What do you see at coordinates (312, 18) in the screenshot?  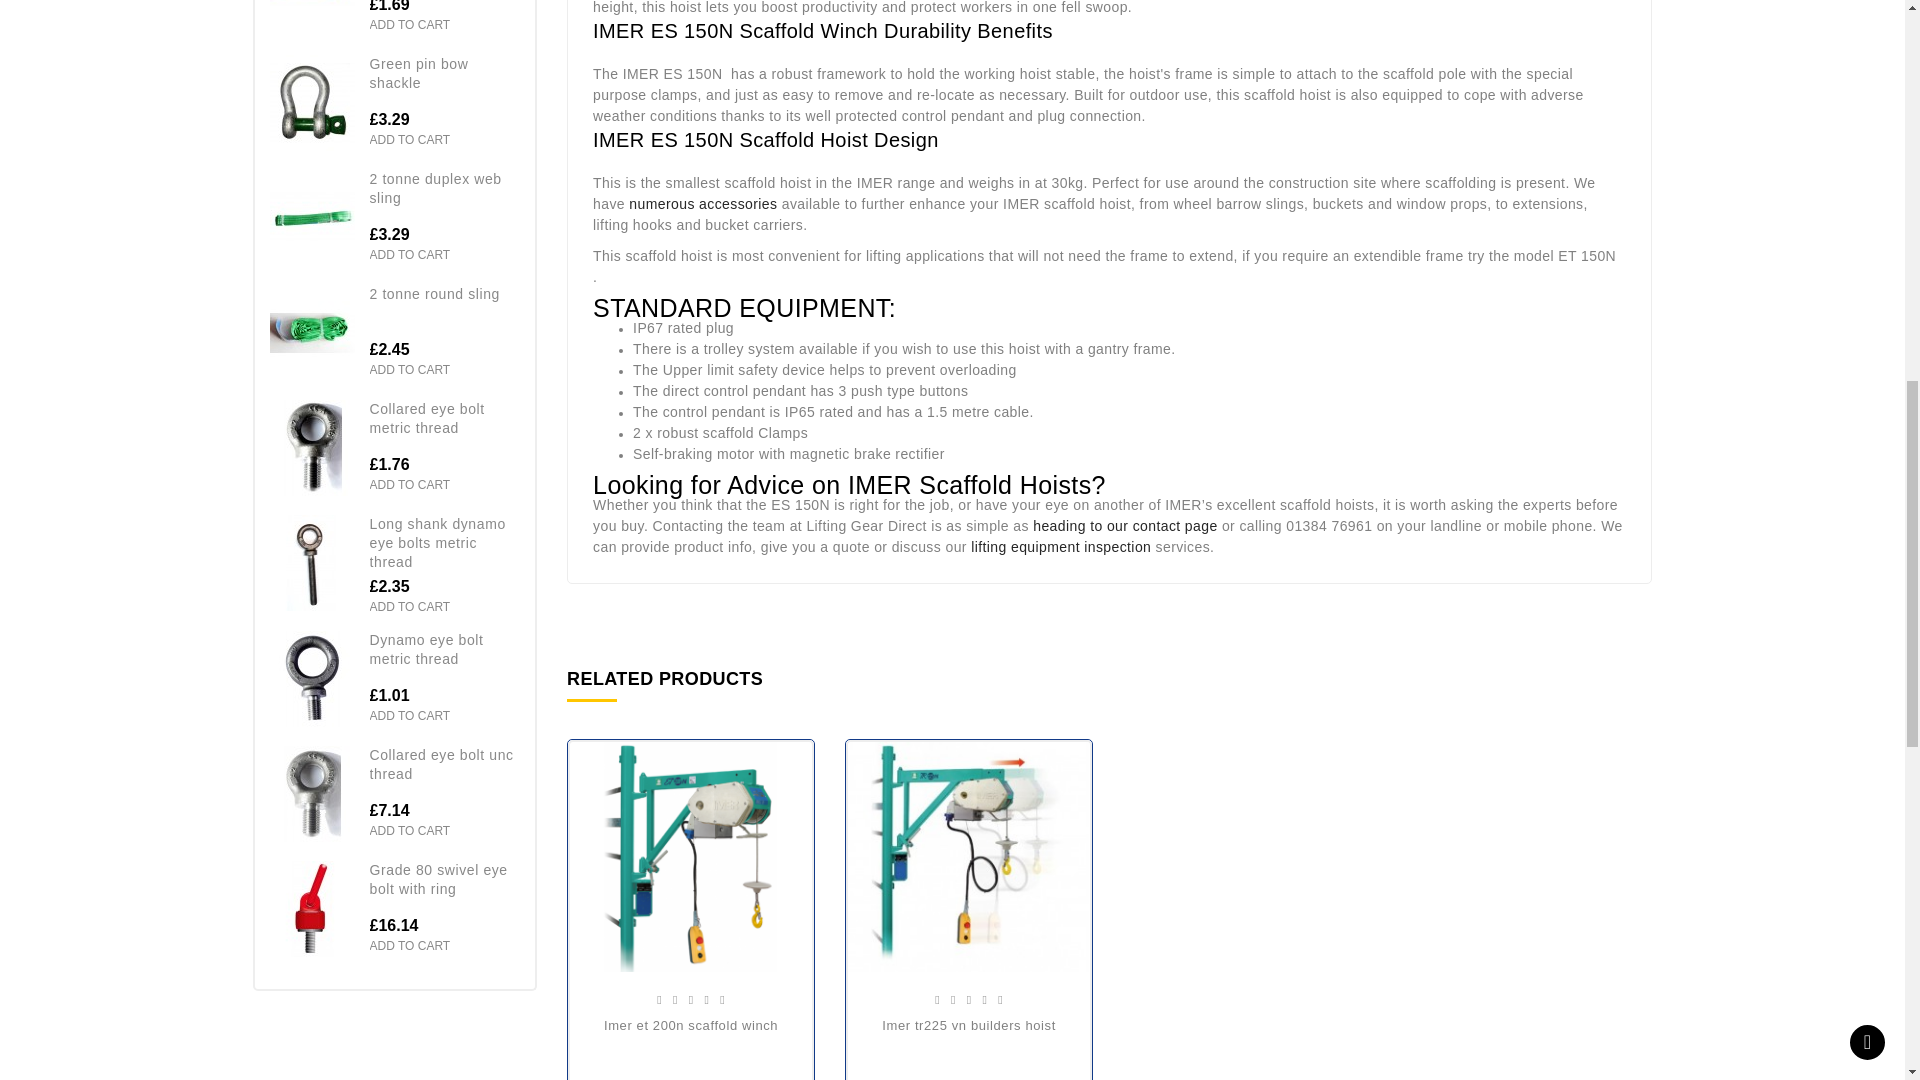 I see `1 Tonne Round Sling` at bounding box center [312, 18].